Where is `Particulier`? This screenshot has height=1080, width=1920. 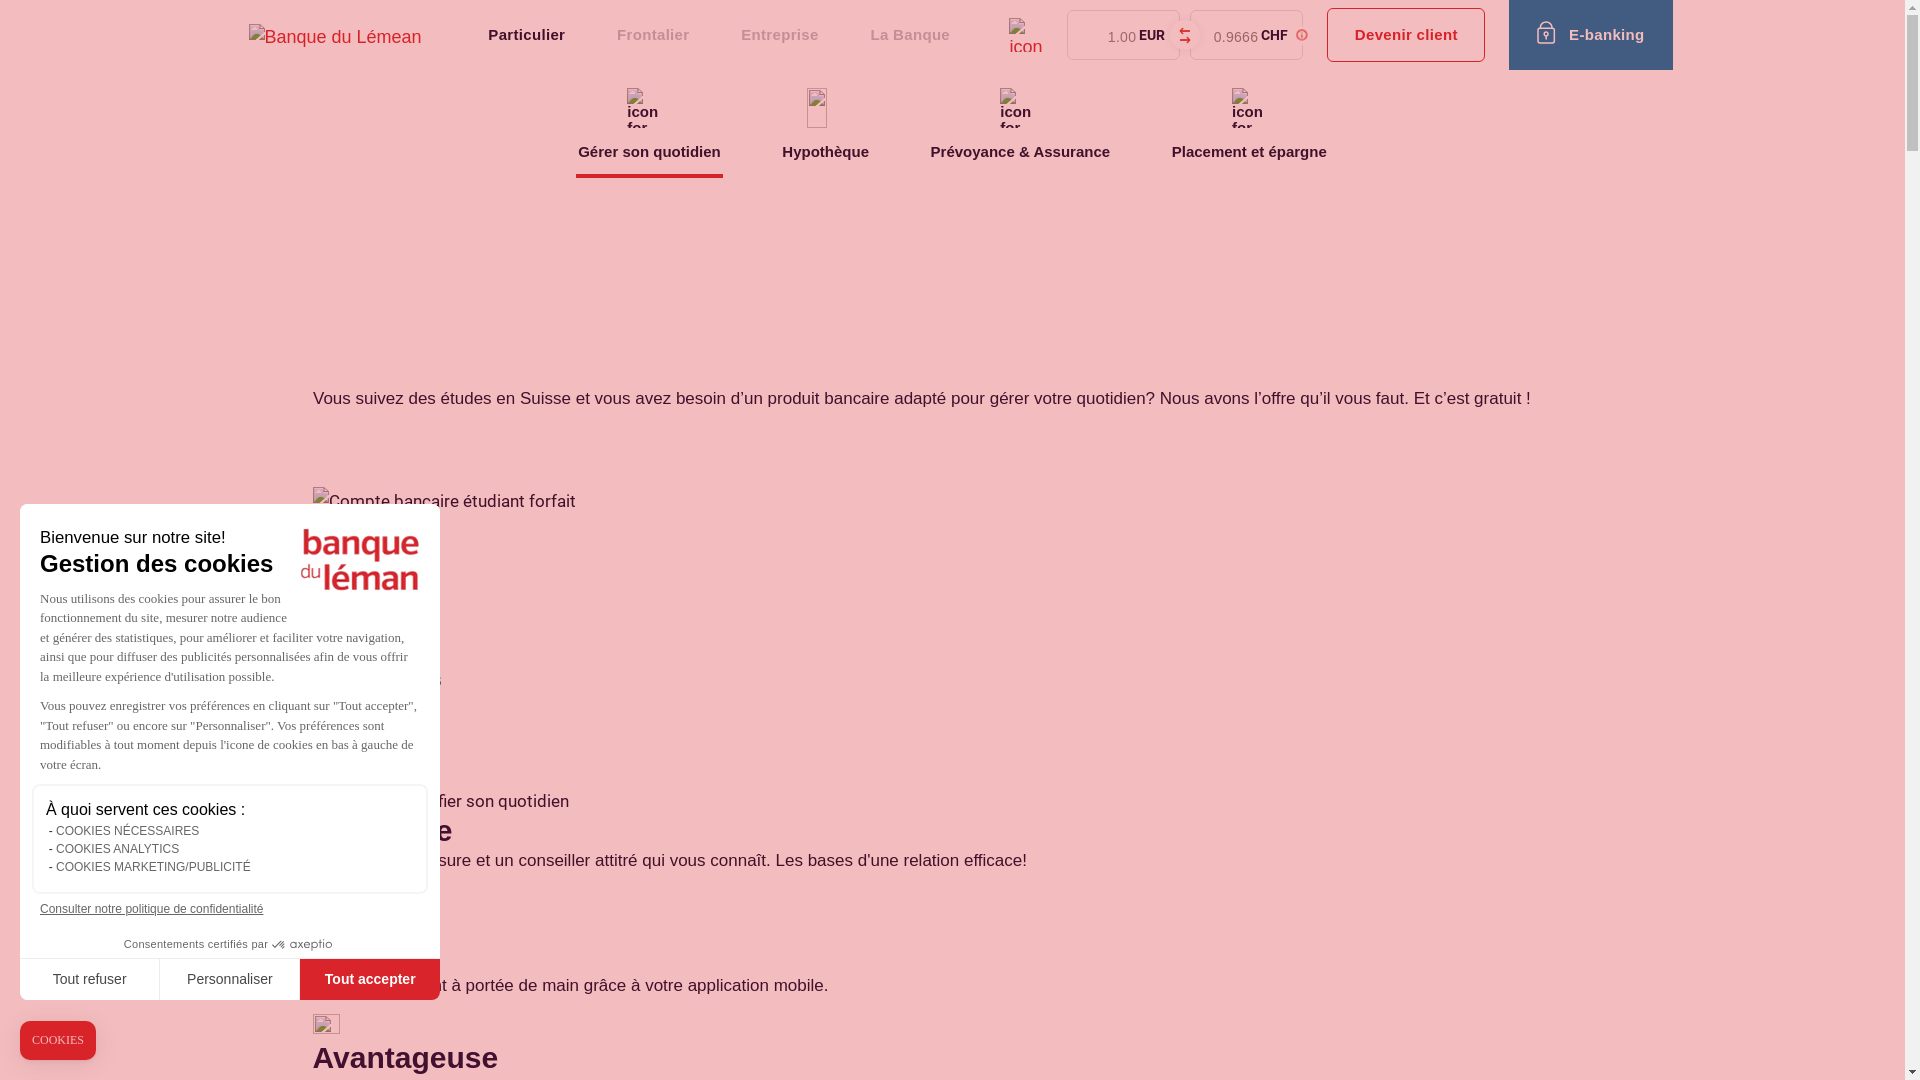
Particulier is located at coordinates (526, 35).